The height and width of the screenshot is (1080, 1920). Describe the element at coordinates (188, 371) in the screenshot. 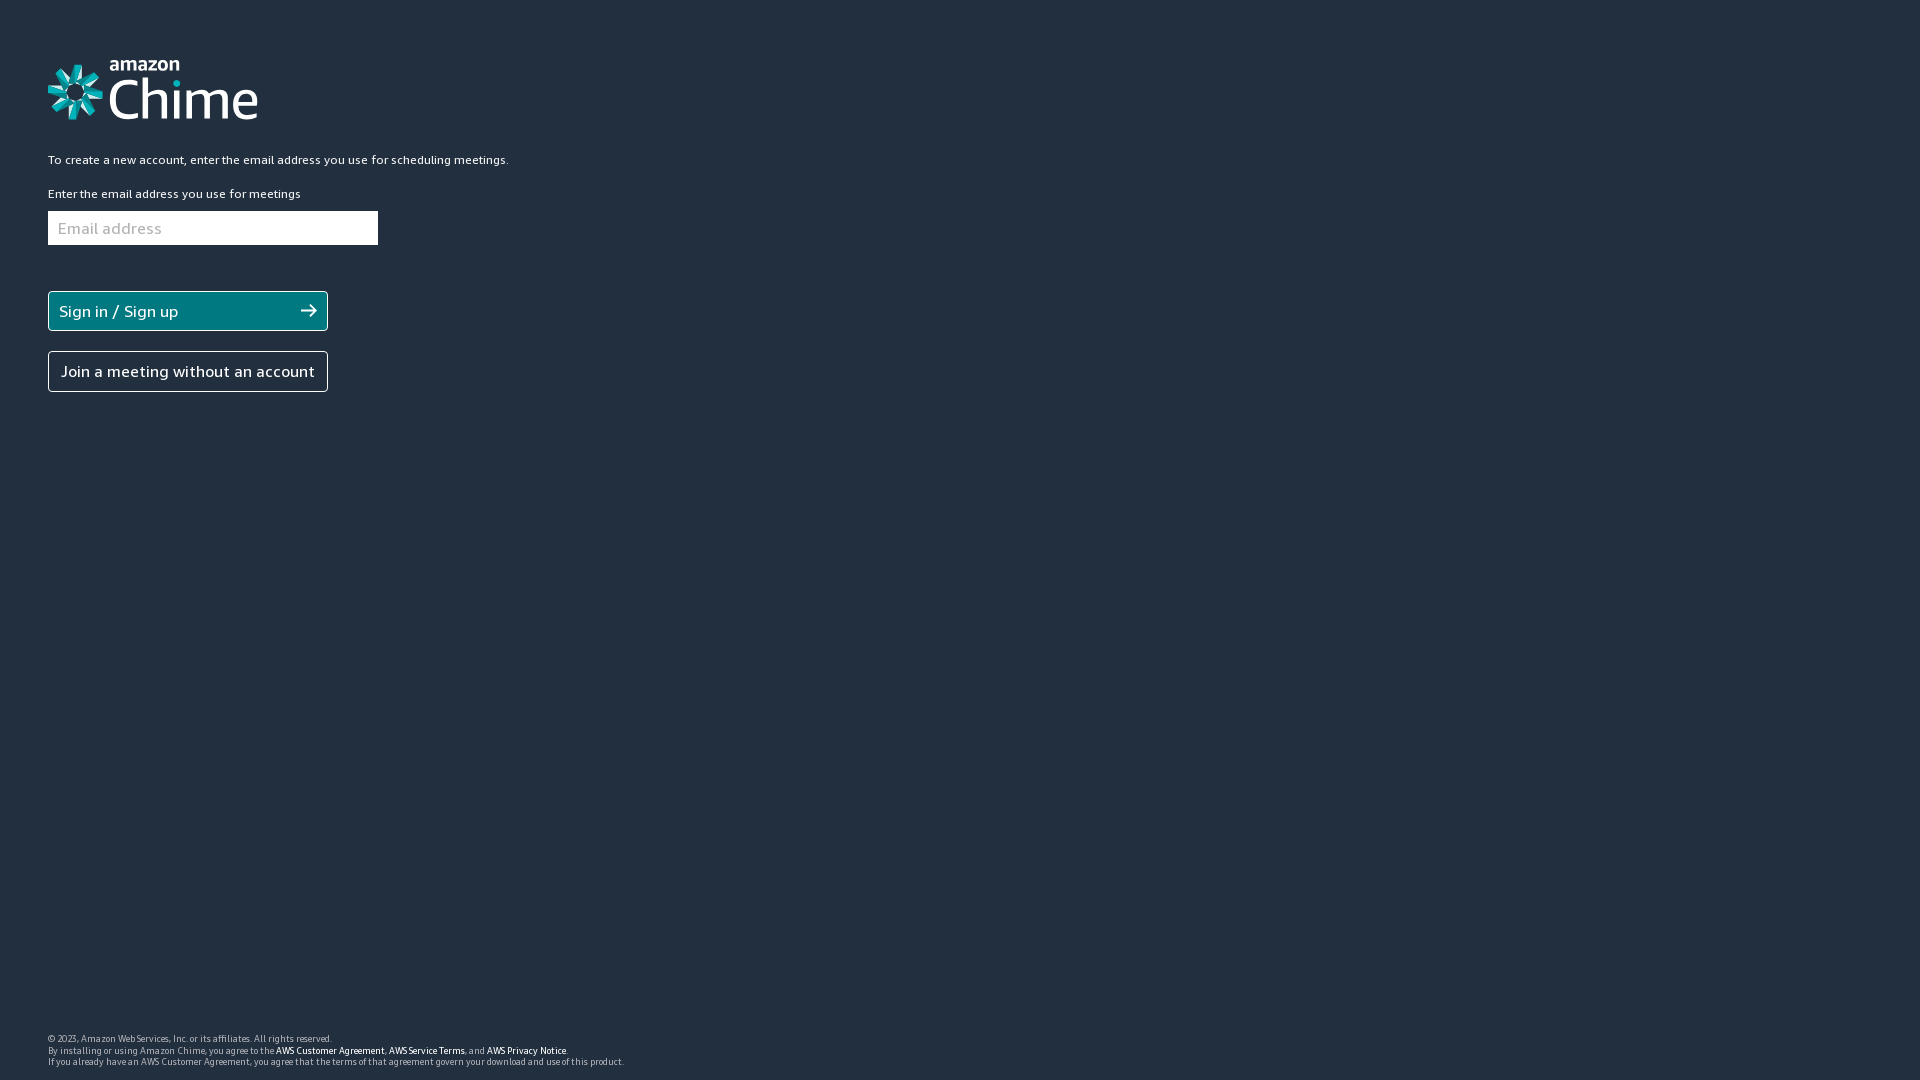

I see `Join a meeting without an account` at that location.